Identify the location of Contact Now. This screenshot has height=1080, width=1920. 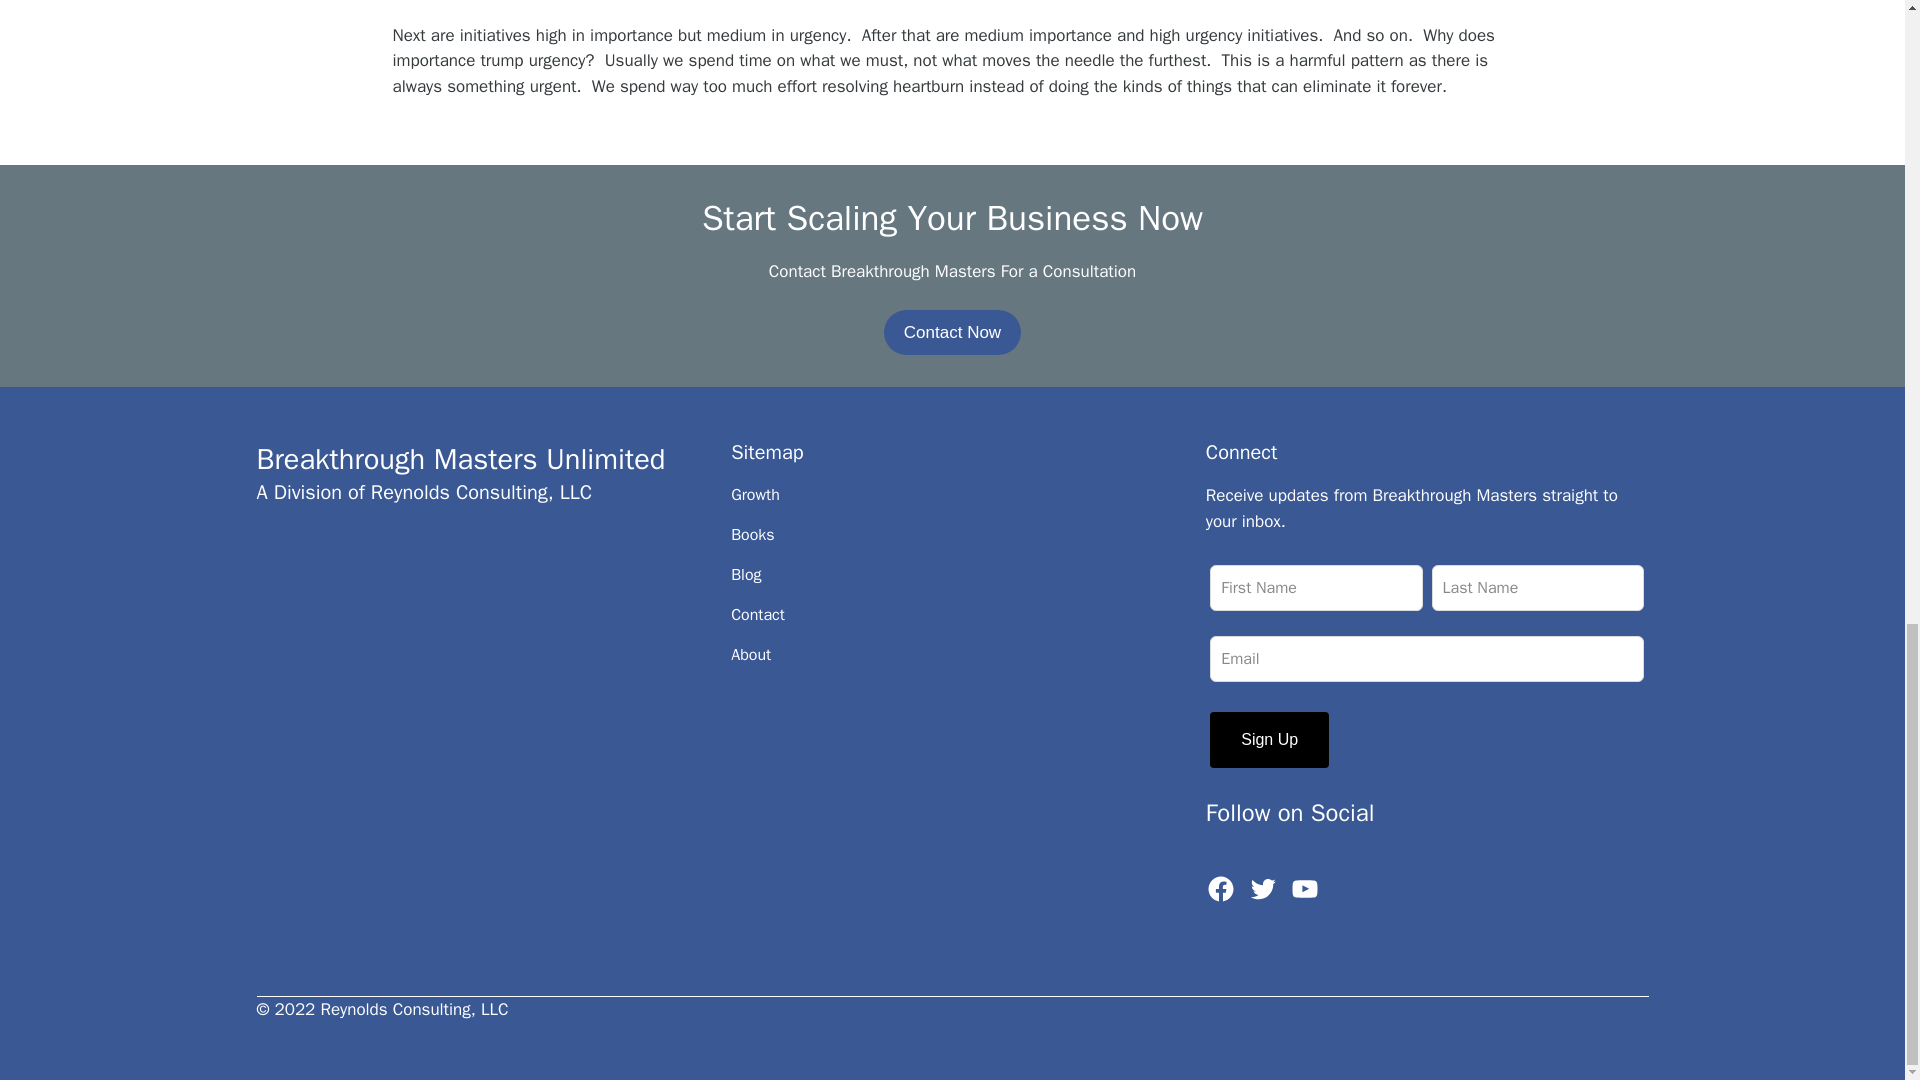
(952, 332).